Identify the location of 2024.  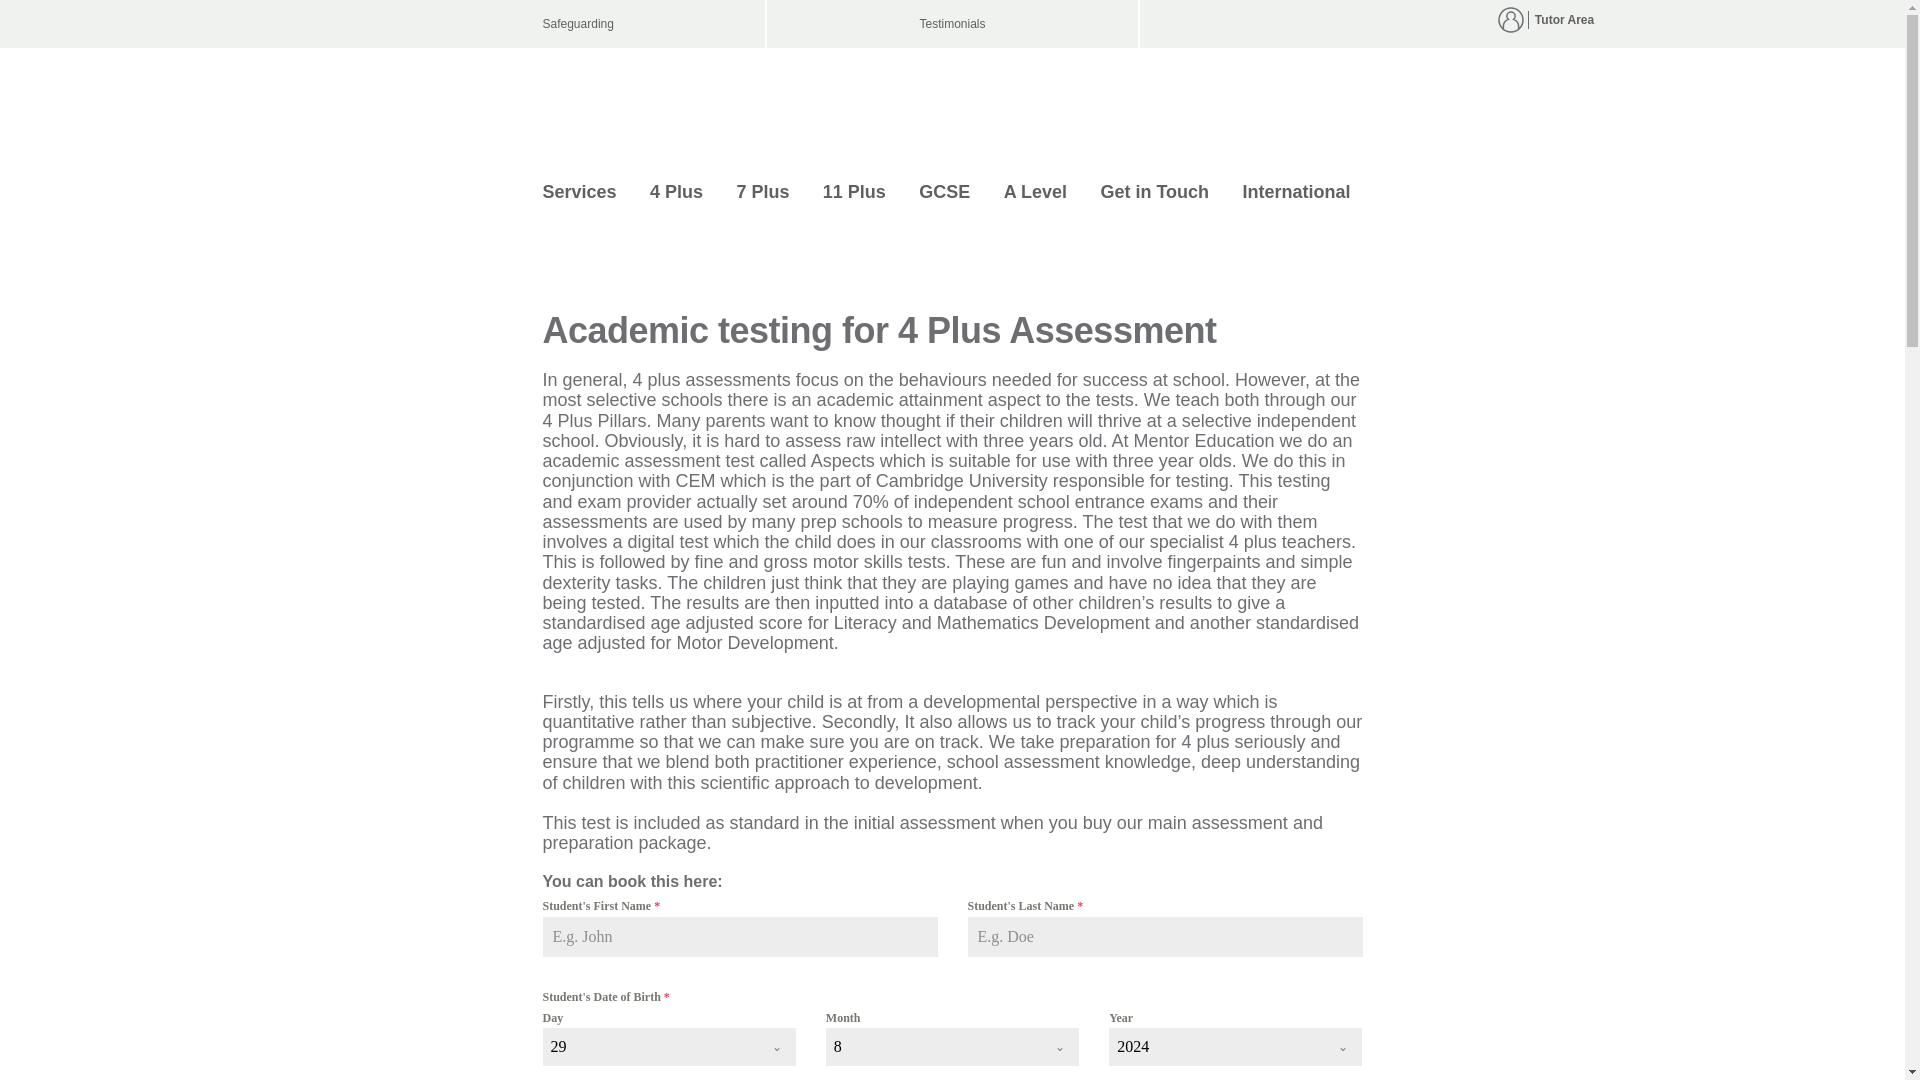
(1216, 1046).